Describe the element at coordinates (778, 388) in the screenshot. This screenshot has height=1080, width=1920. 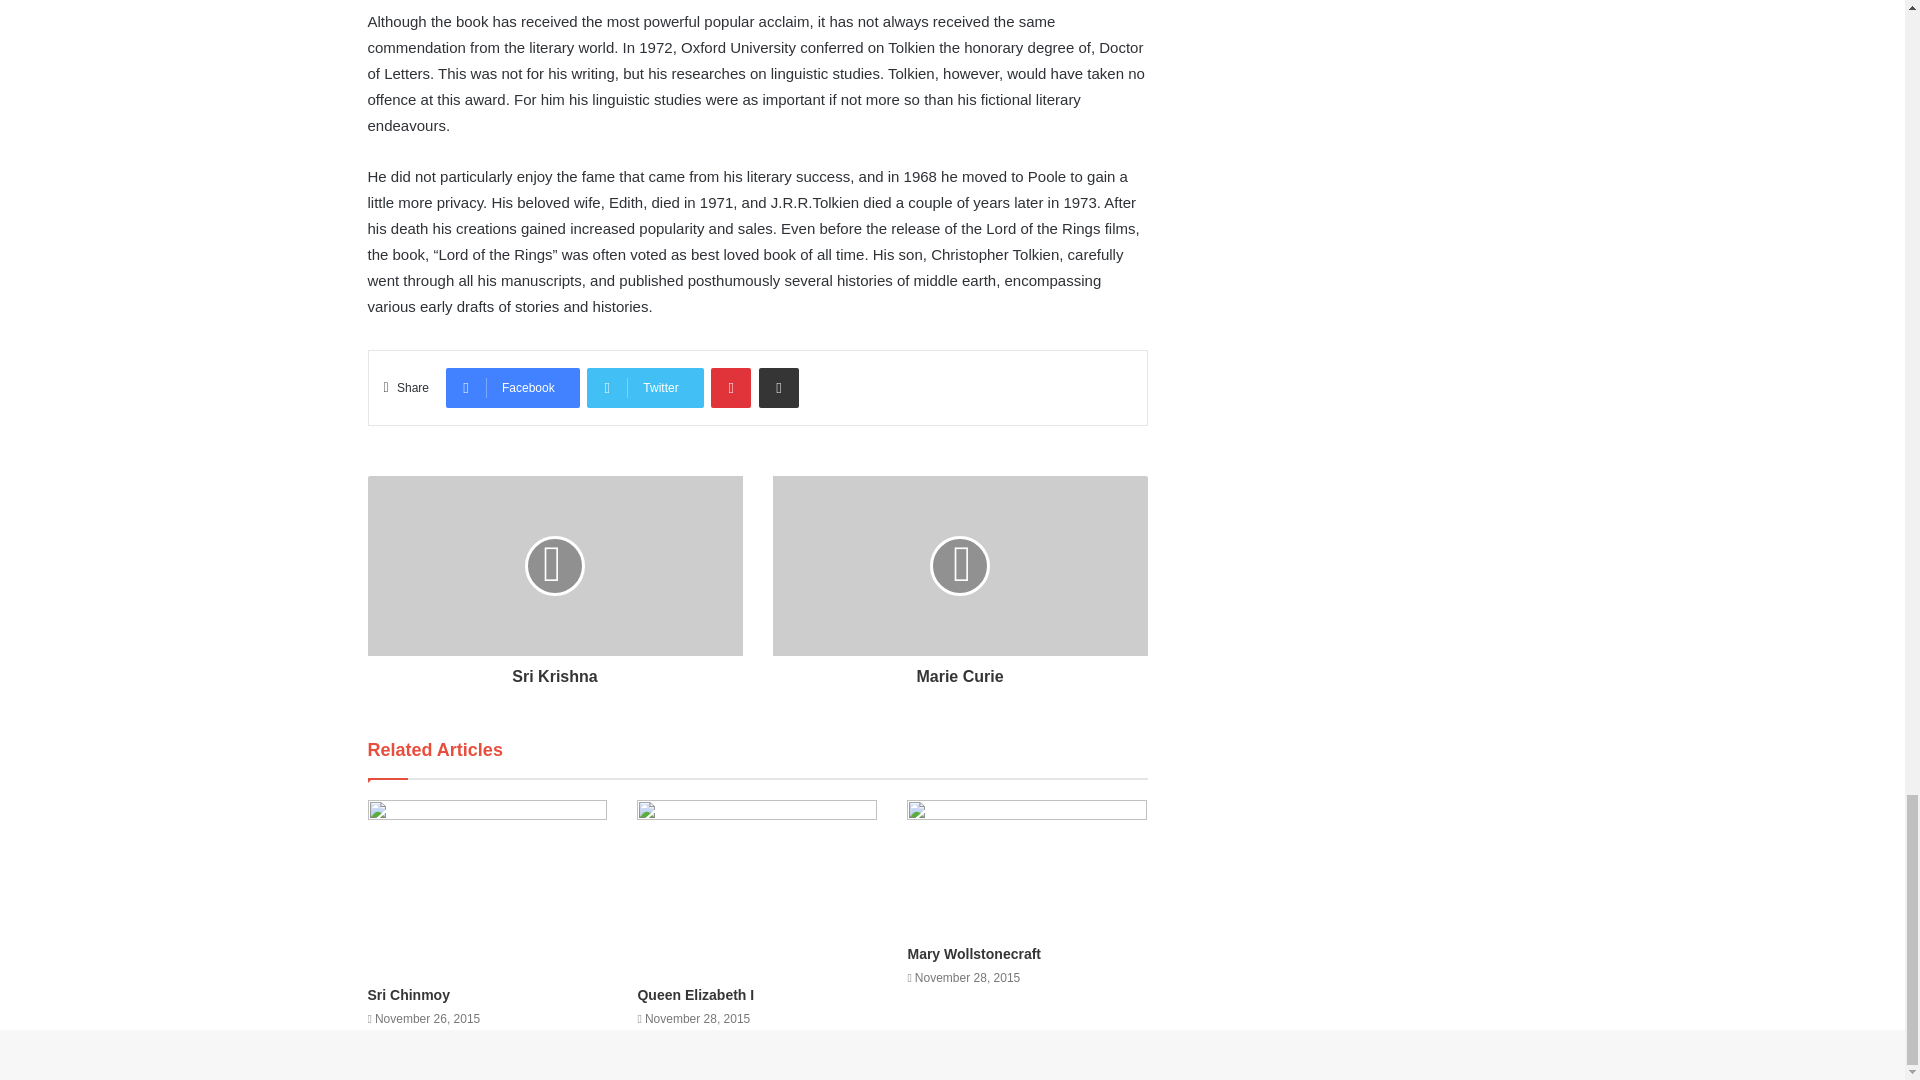
I see `Share via Email` at that location.